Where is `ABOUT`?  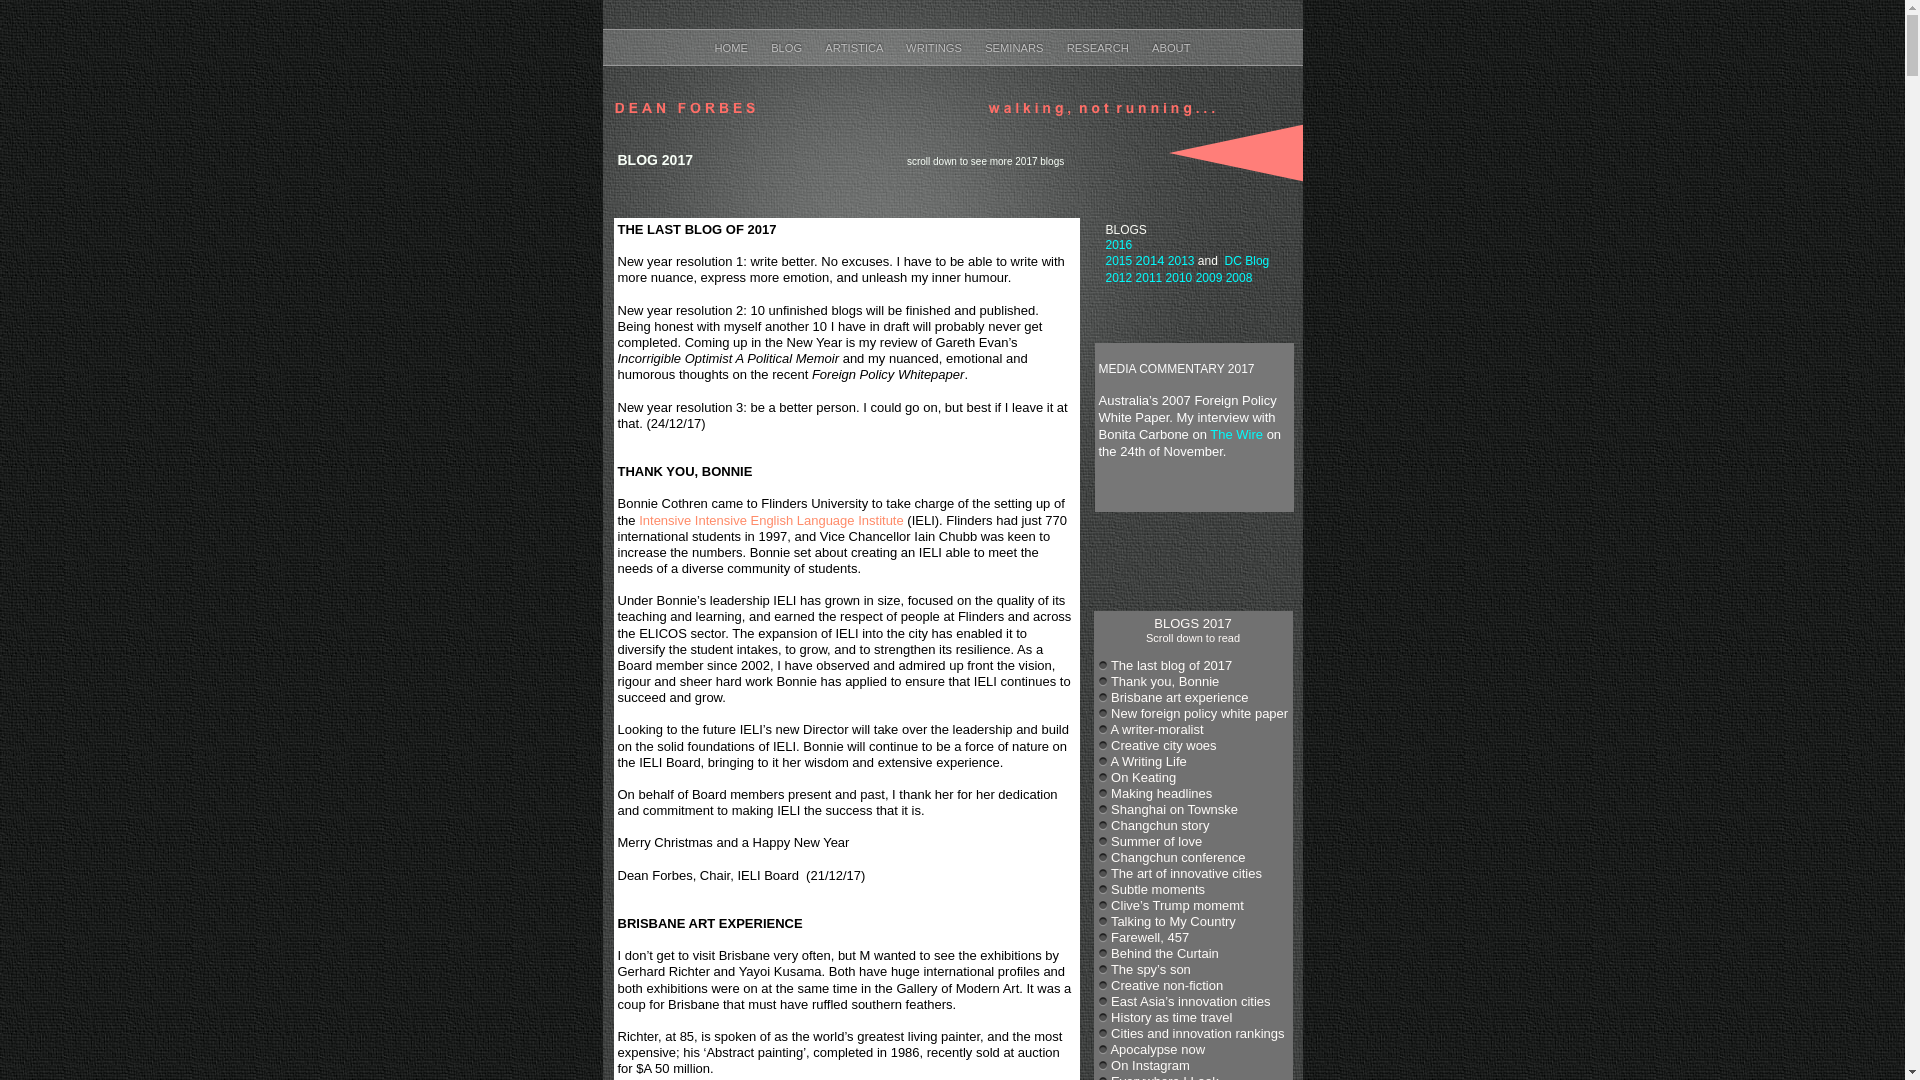
ABOUT is located at coordinates (1172, 48).